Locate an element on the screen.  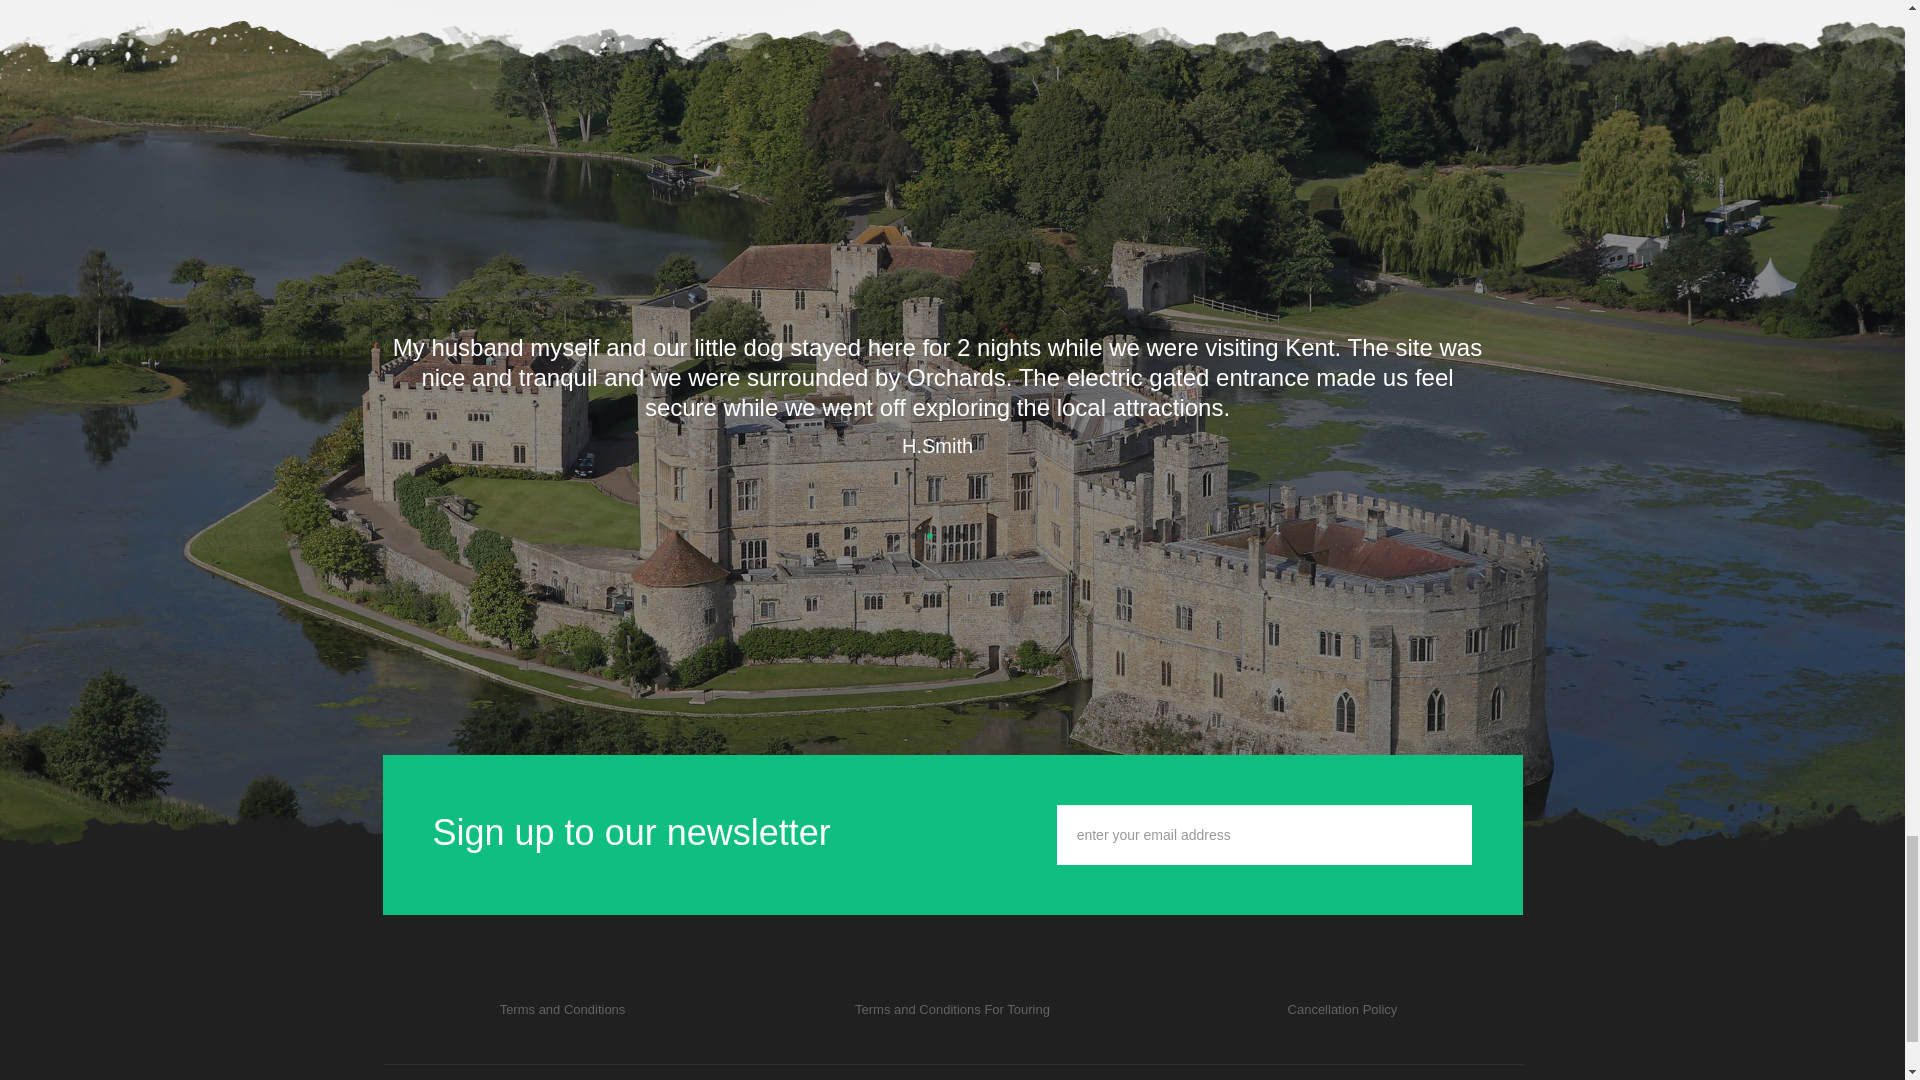
2 is located at coordinates (930, 536).